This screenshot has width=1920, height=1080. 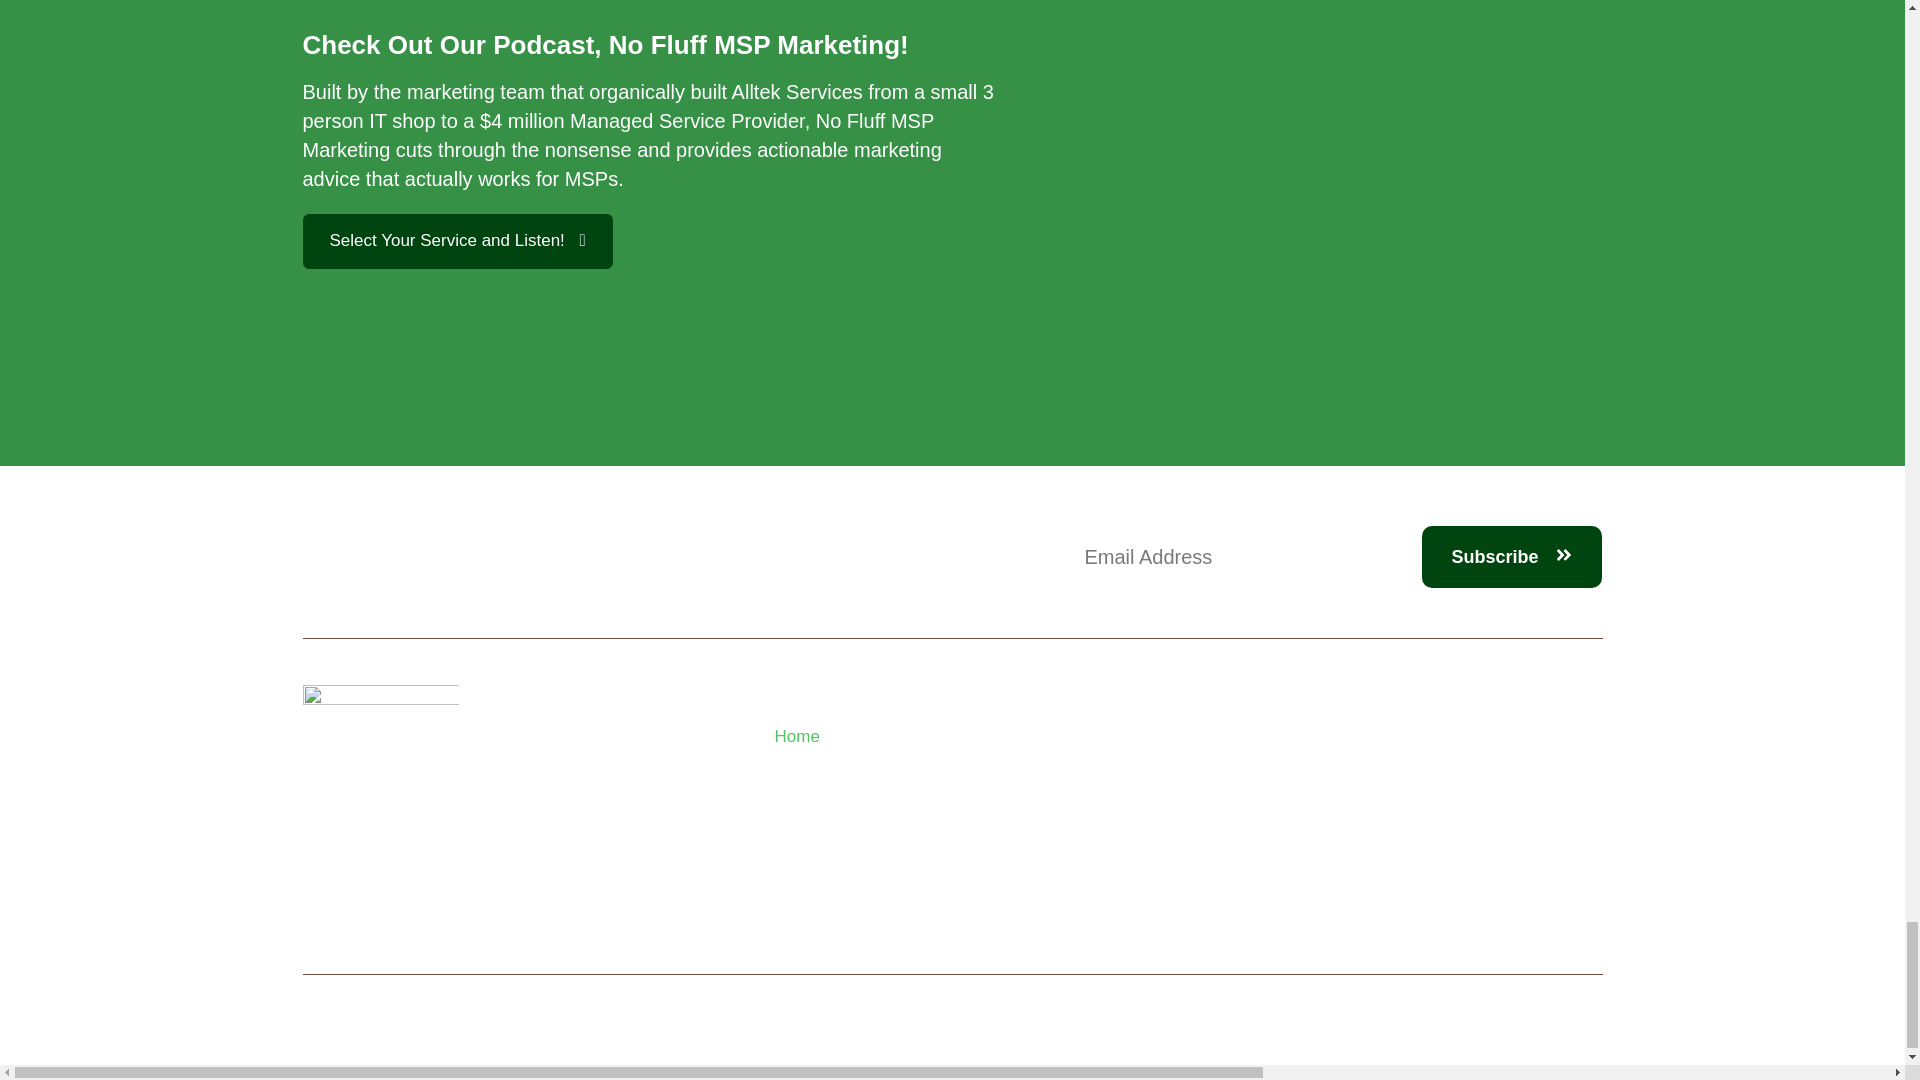 I want to click on Home, so click(x=884, y=736).